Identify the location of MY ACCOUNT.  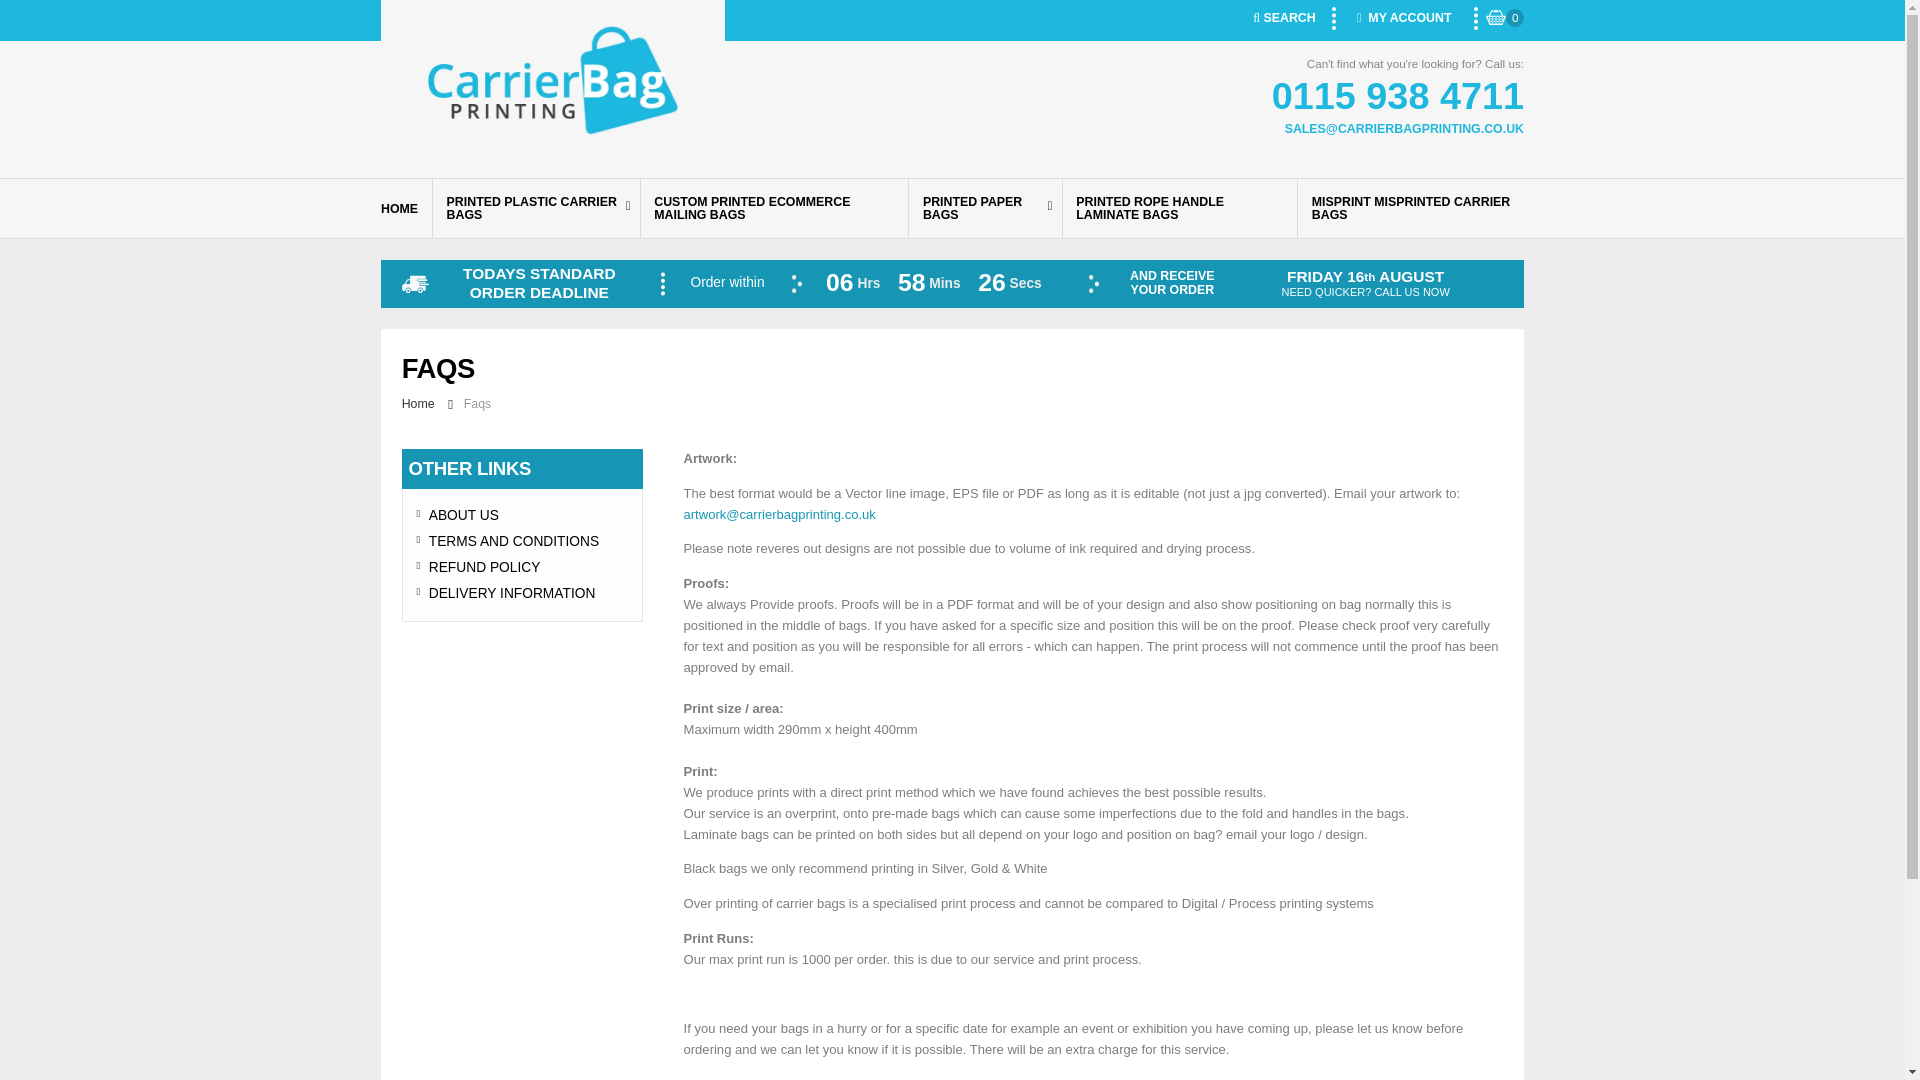
(1403, 18).